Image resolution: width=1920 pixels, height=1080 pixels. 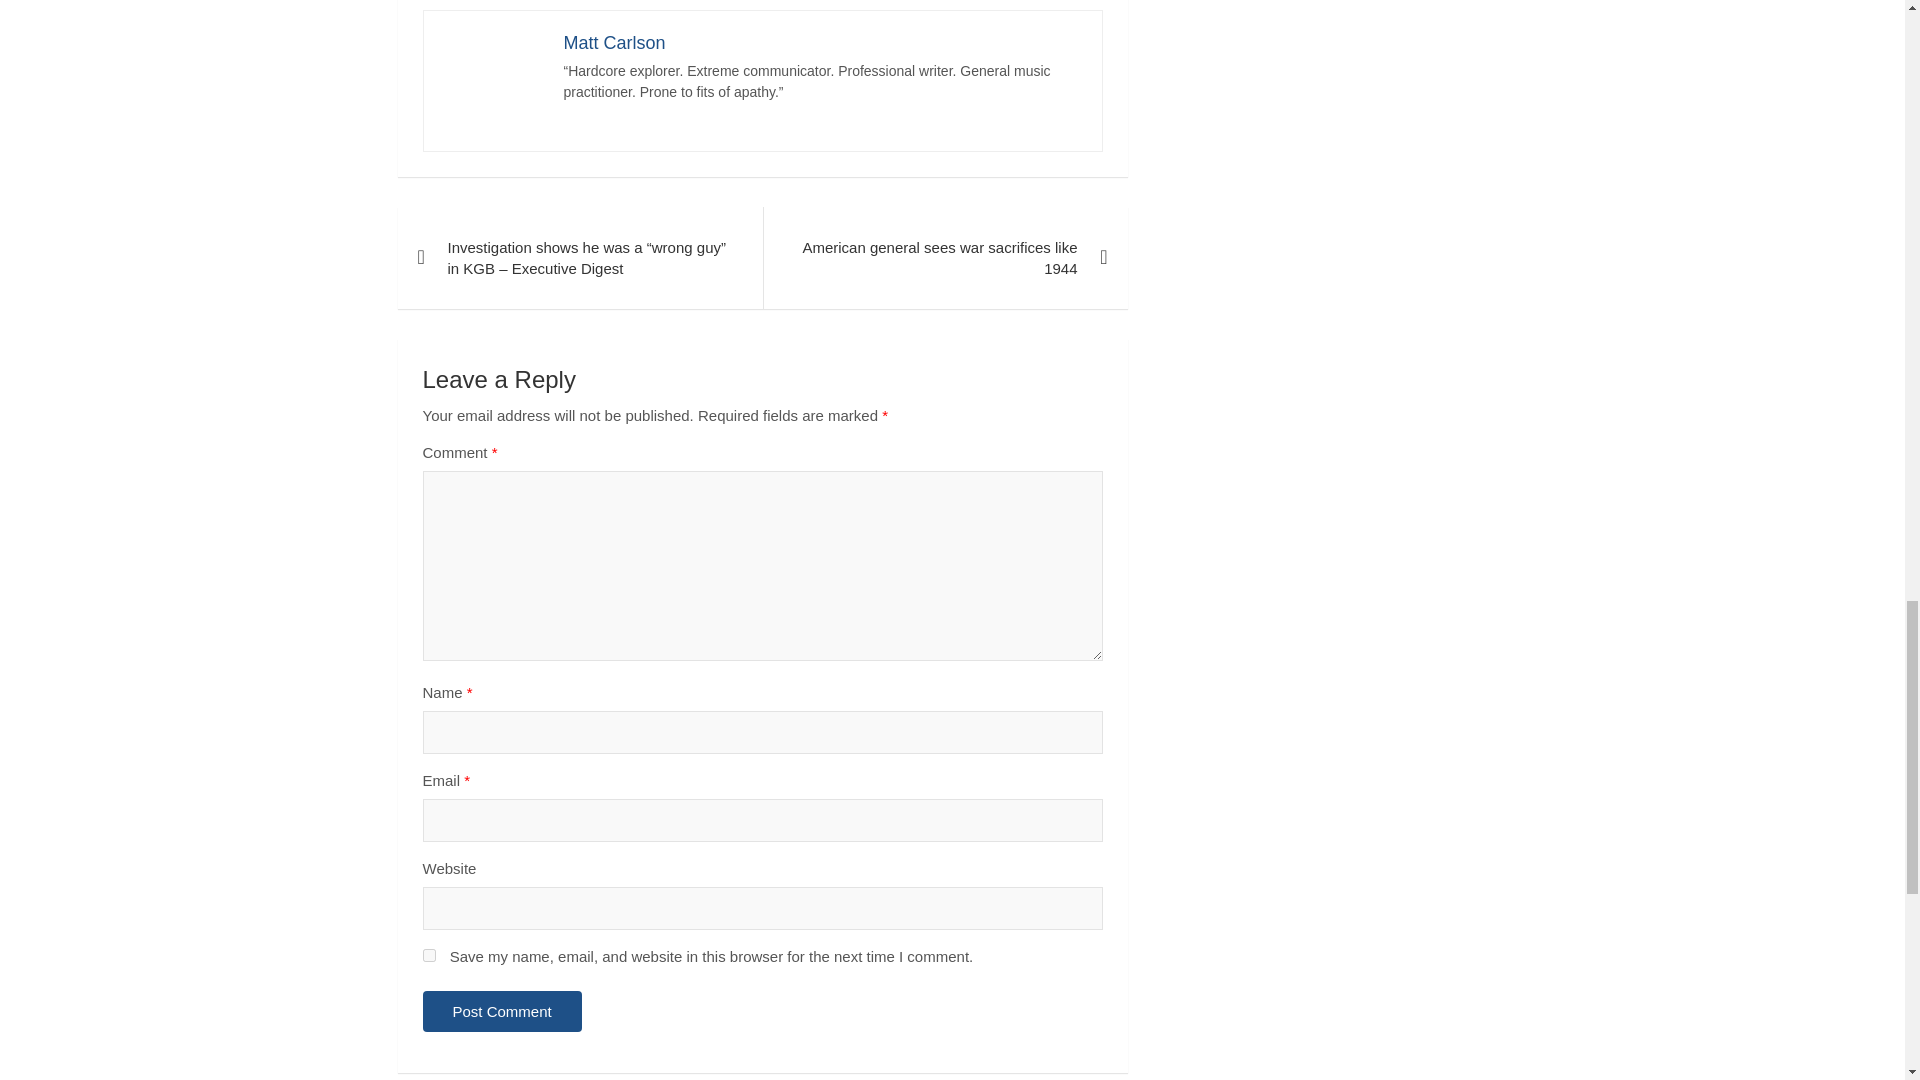 I want to click on Post Comment, so click(x=502, y=1012).